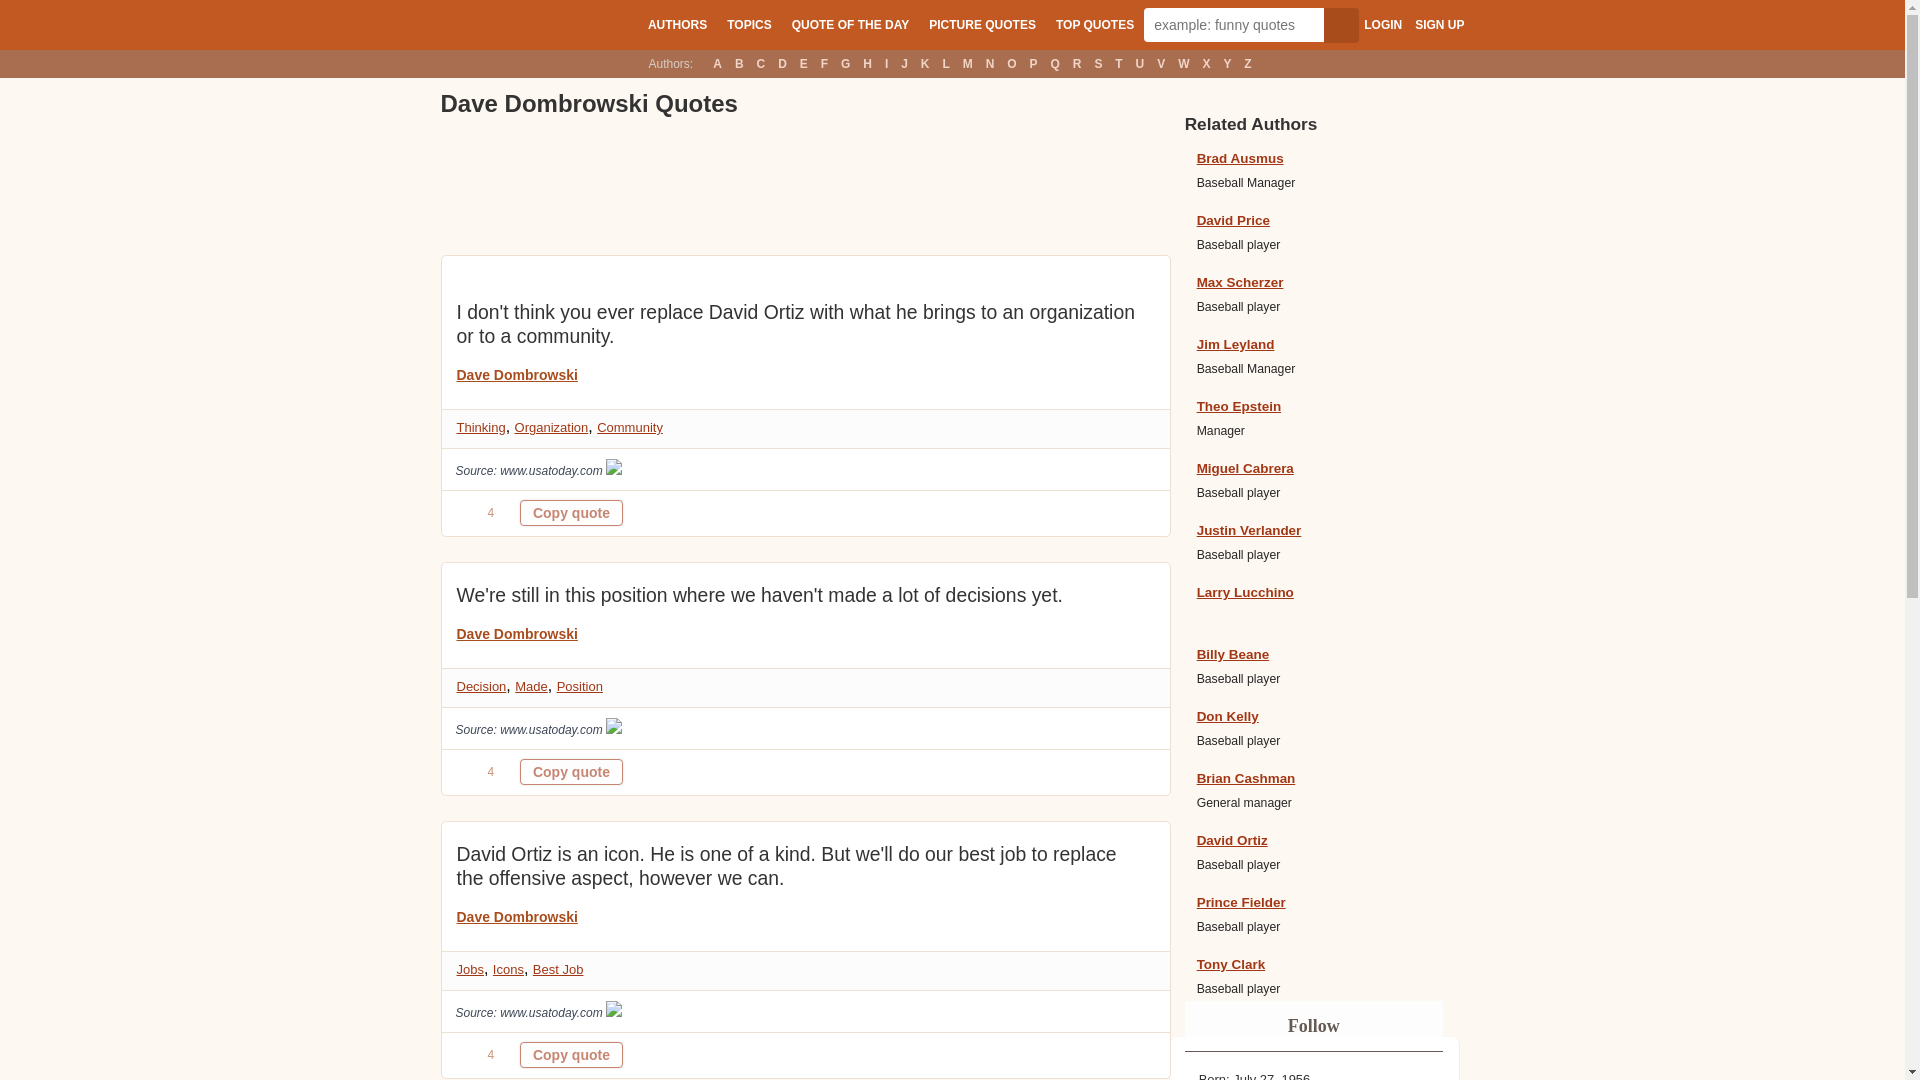  What do you see at coordinates (924, 63) in the screenshot?
I see `K` at bounding box center [924, 63].